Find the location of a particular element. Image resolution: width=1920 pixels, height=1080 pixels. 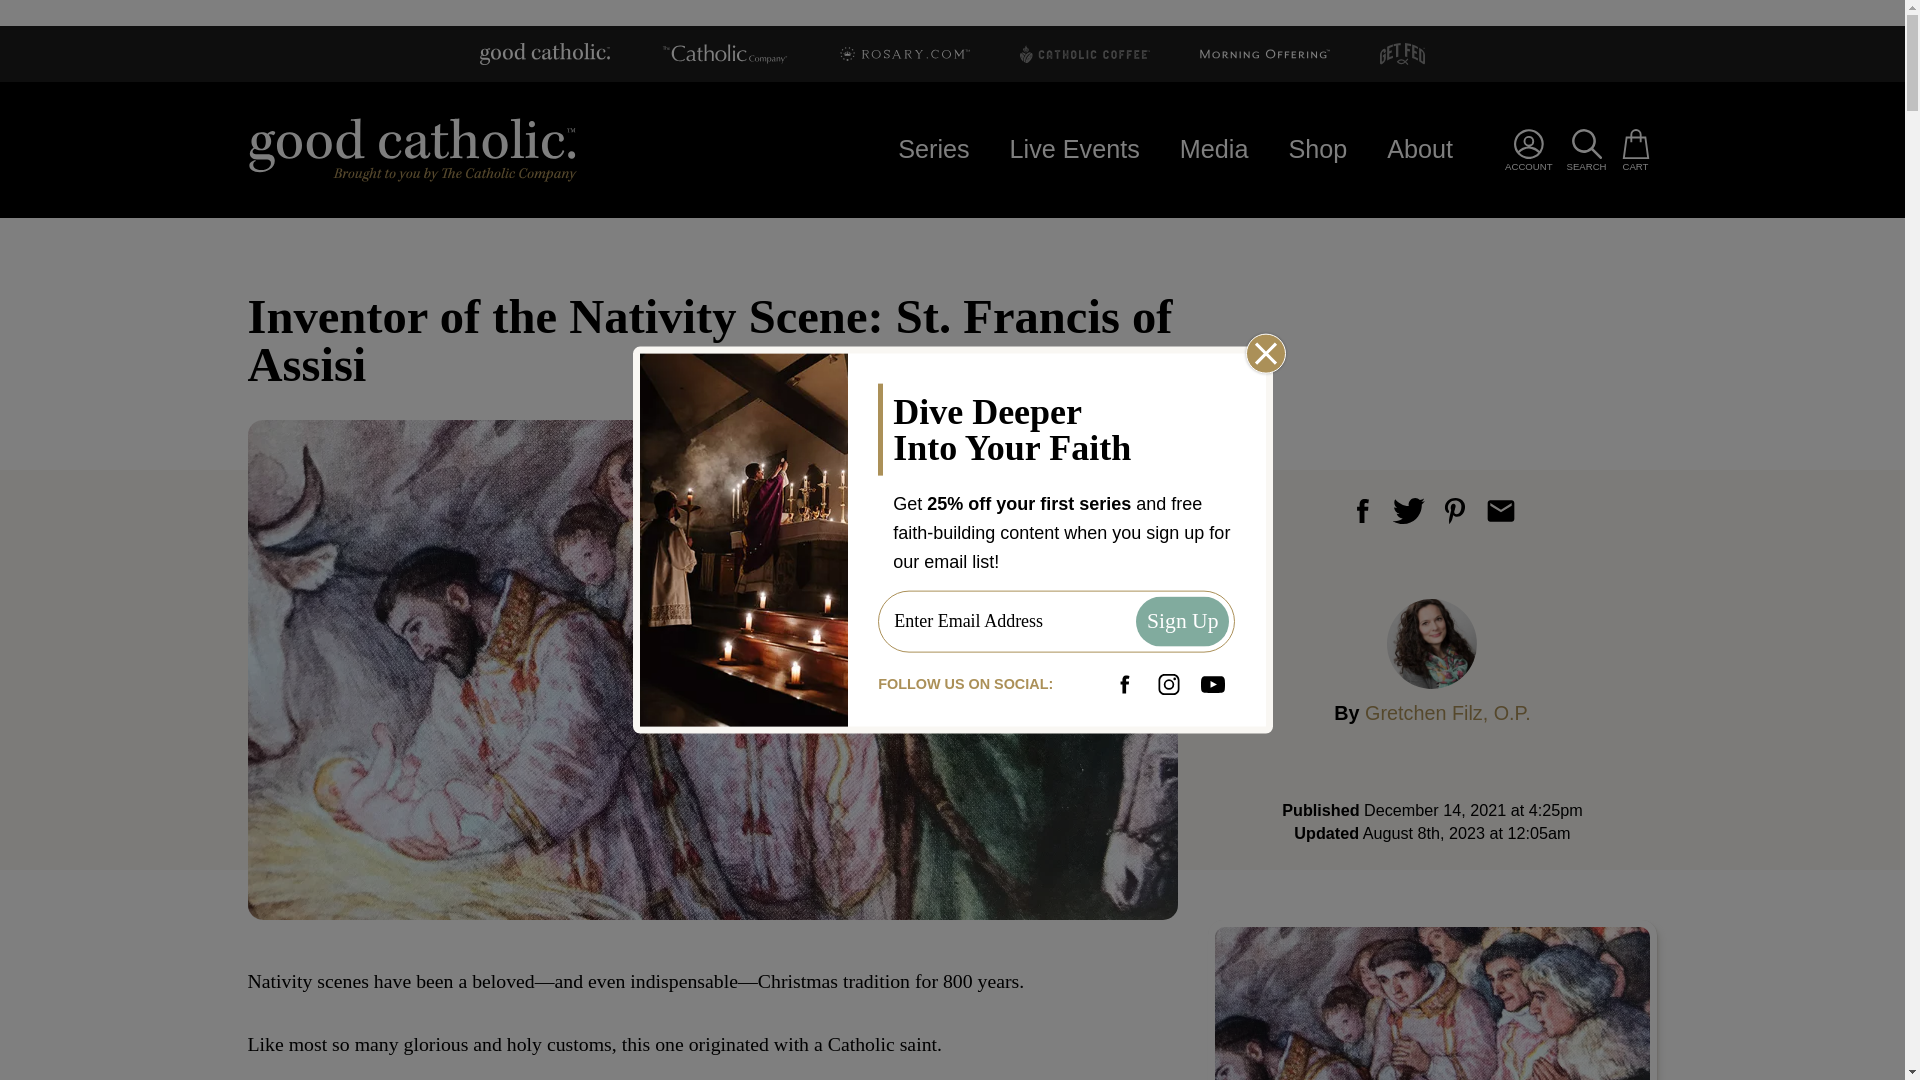

Shop is located at coordinates (1317, 149).